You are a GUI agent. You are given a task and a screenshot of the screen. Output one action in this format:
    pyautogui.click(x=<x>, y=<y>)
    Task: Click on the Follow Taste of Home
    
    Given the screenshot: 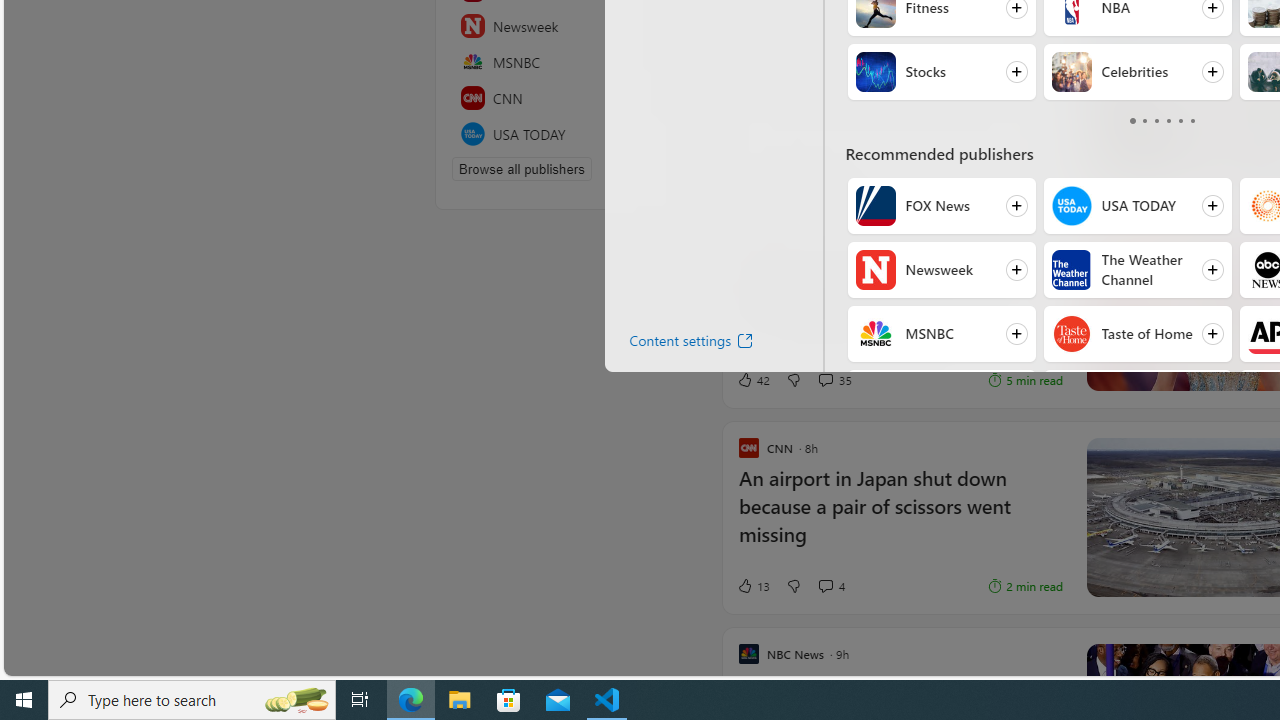 What is the action you would take?
    pyautogui.click(x=1137, y=334)
    